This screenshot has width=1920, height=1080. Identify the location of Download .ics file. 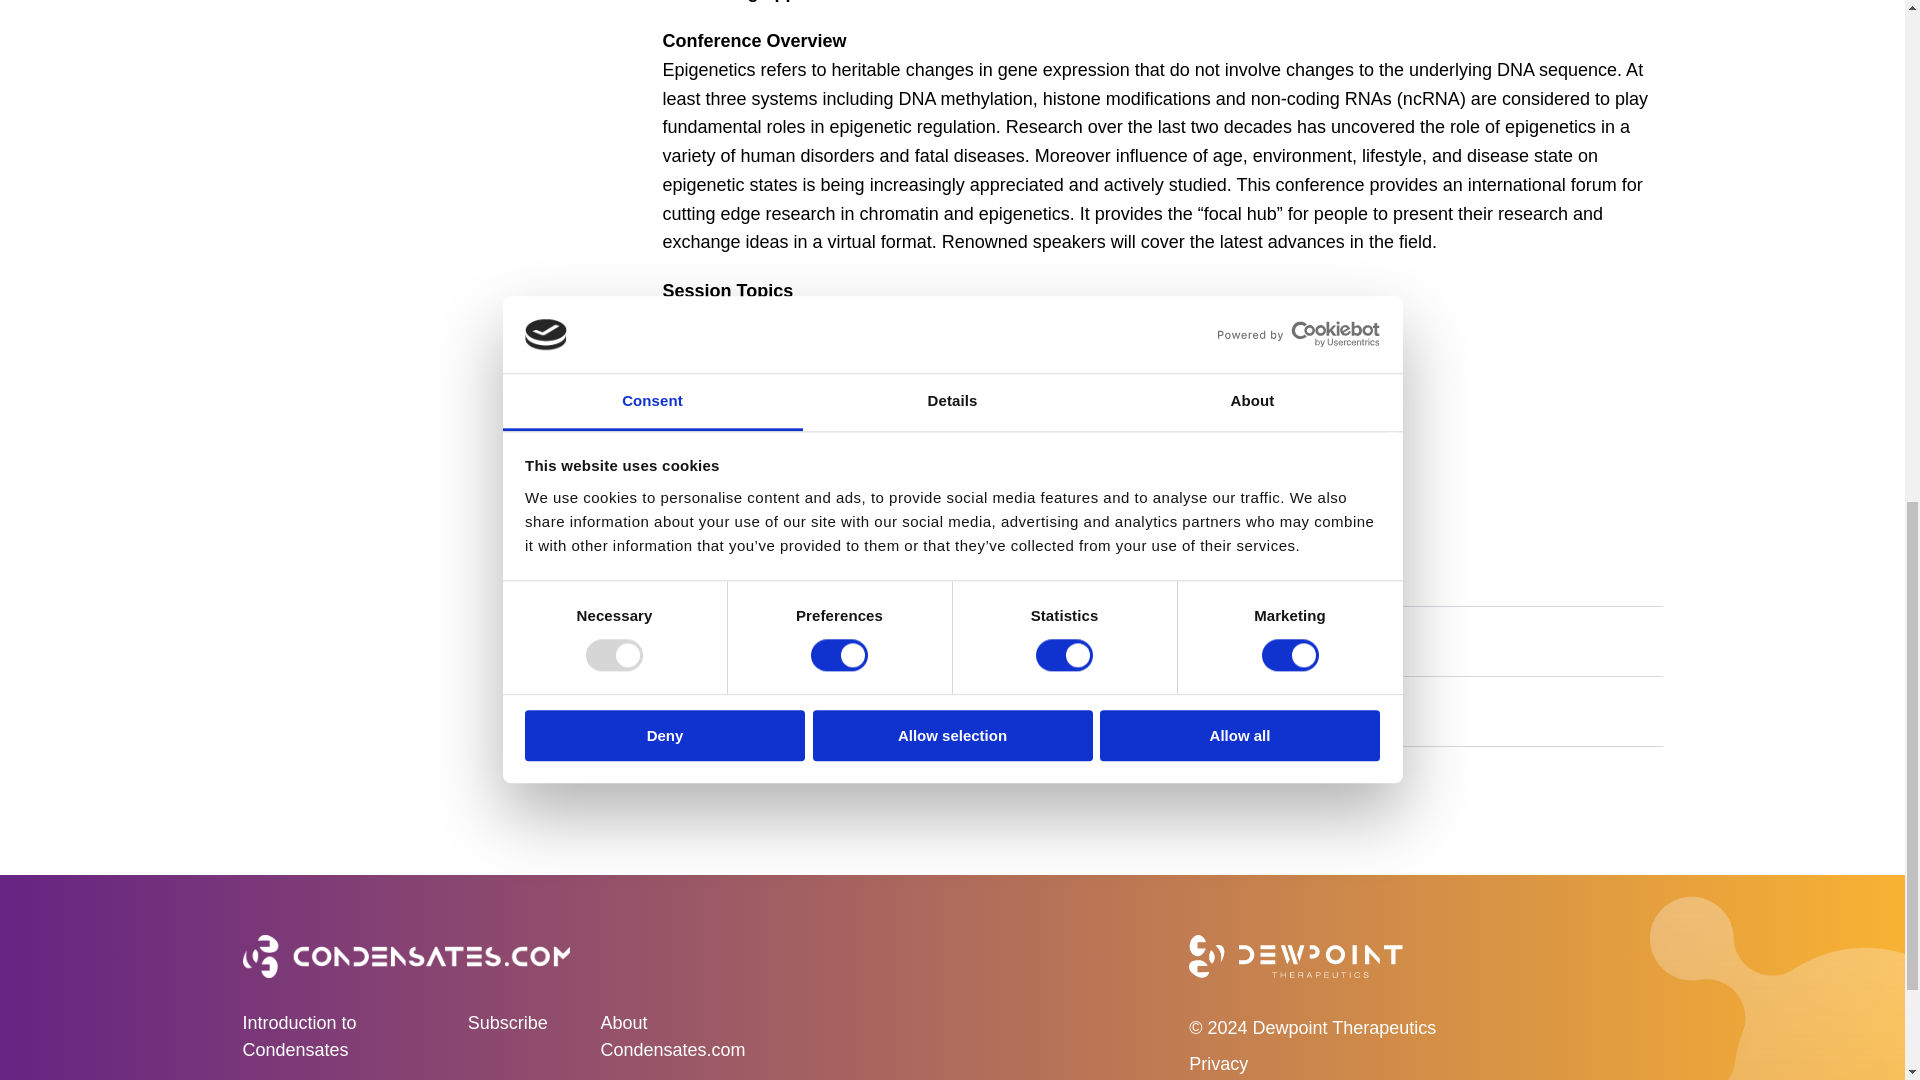
(916, 552).